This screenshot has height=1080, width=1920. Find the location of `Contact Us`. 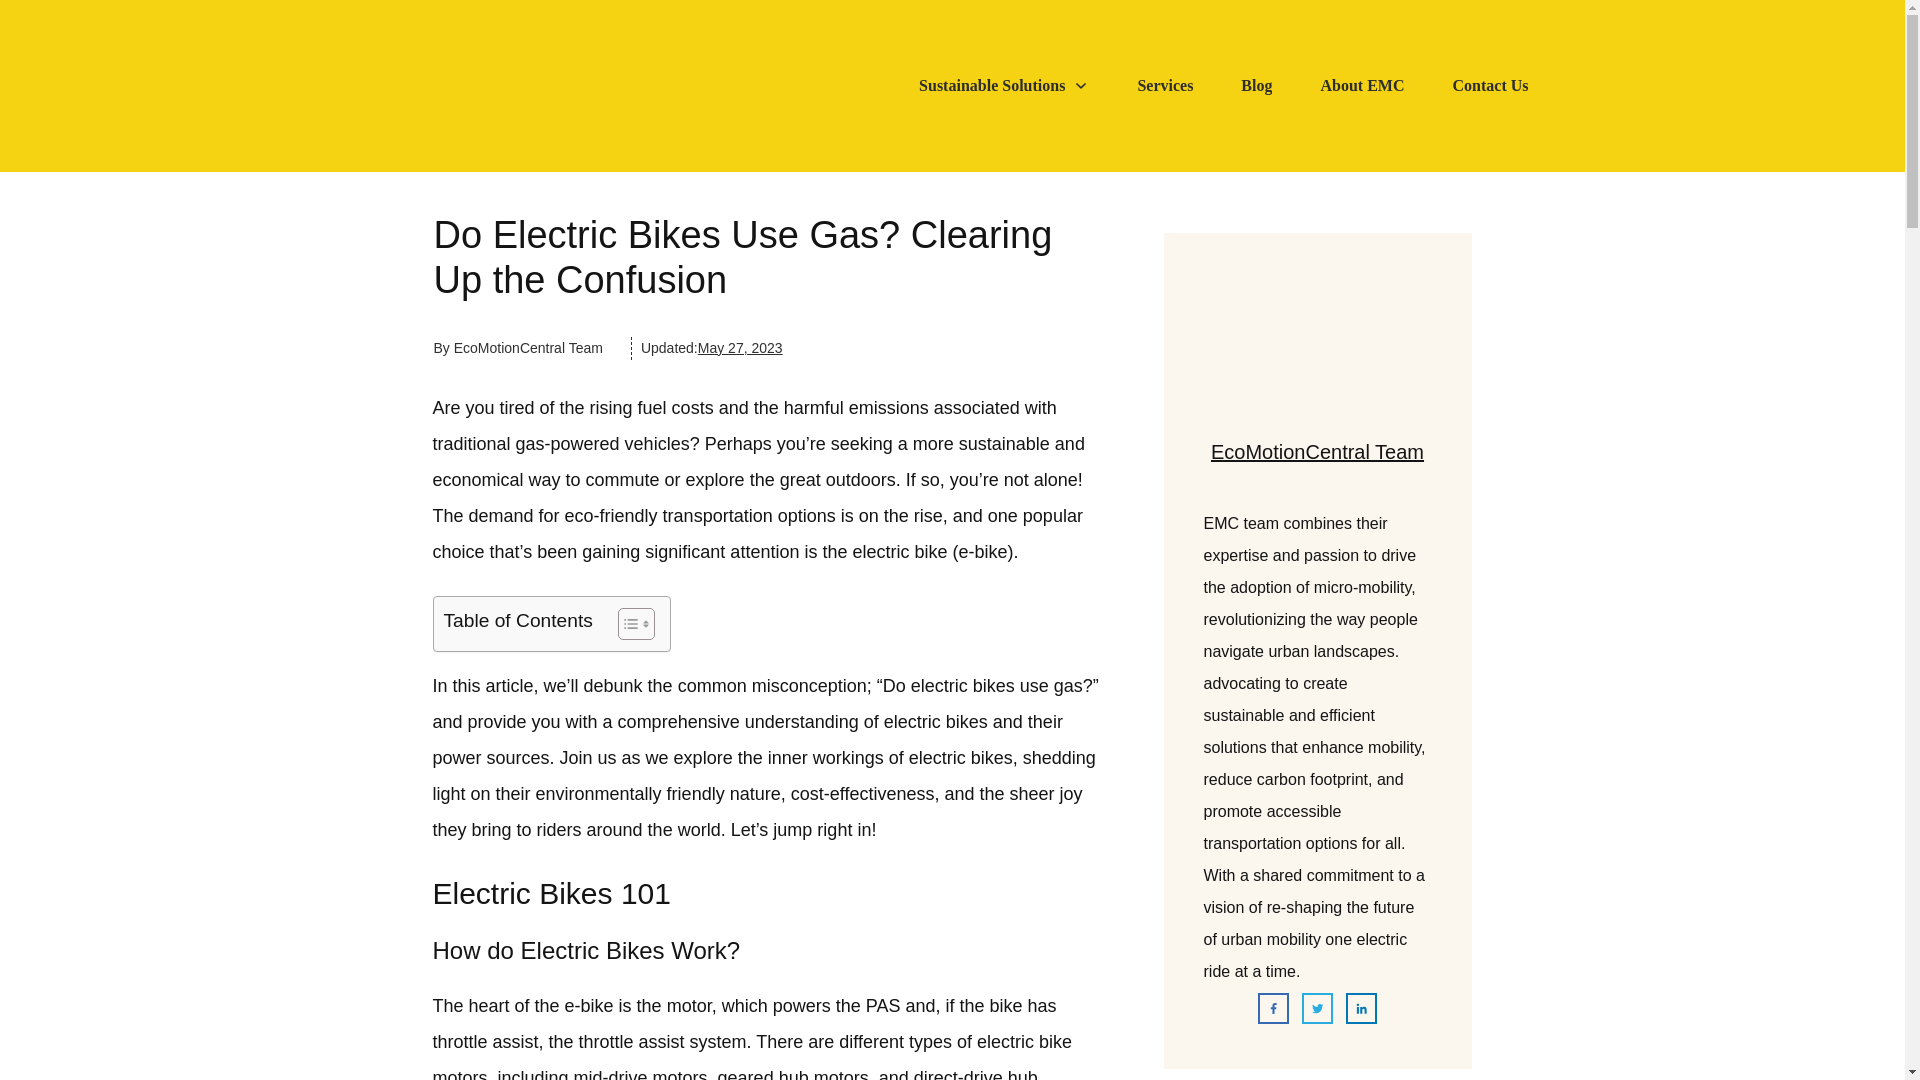

Contact Us is located at coordinates (1490, 86).